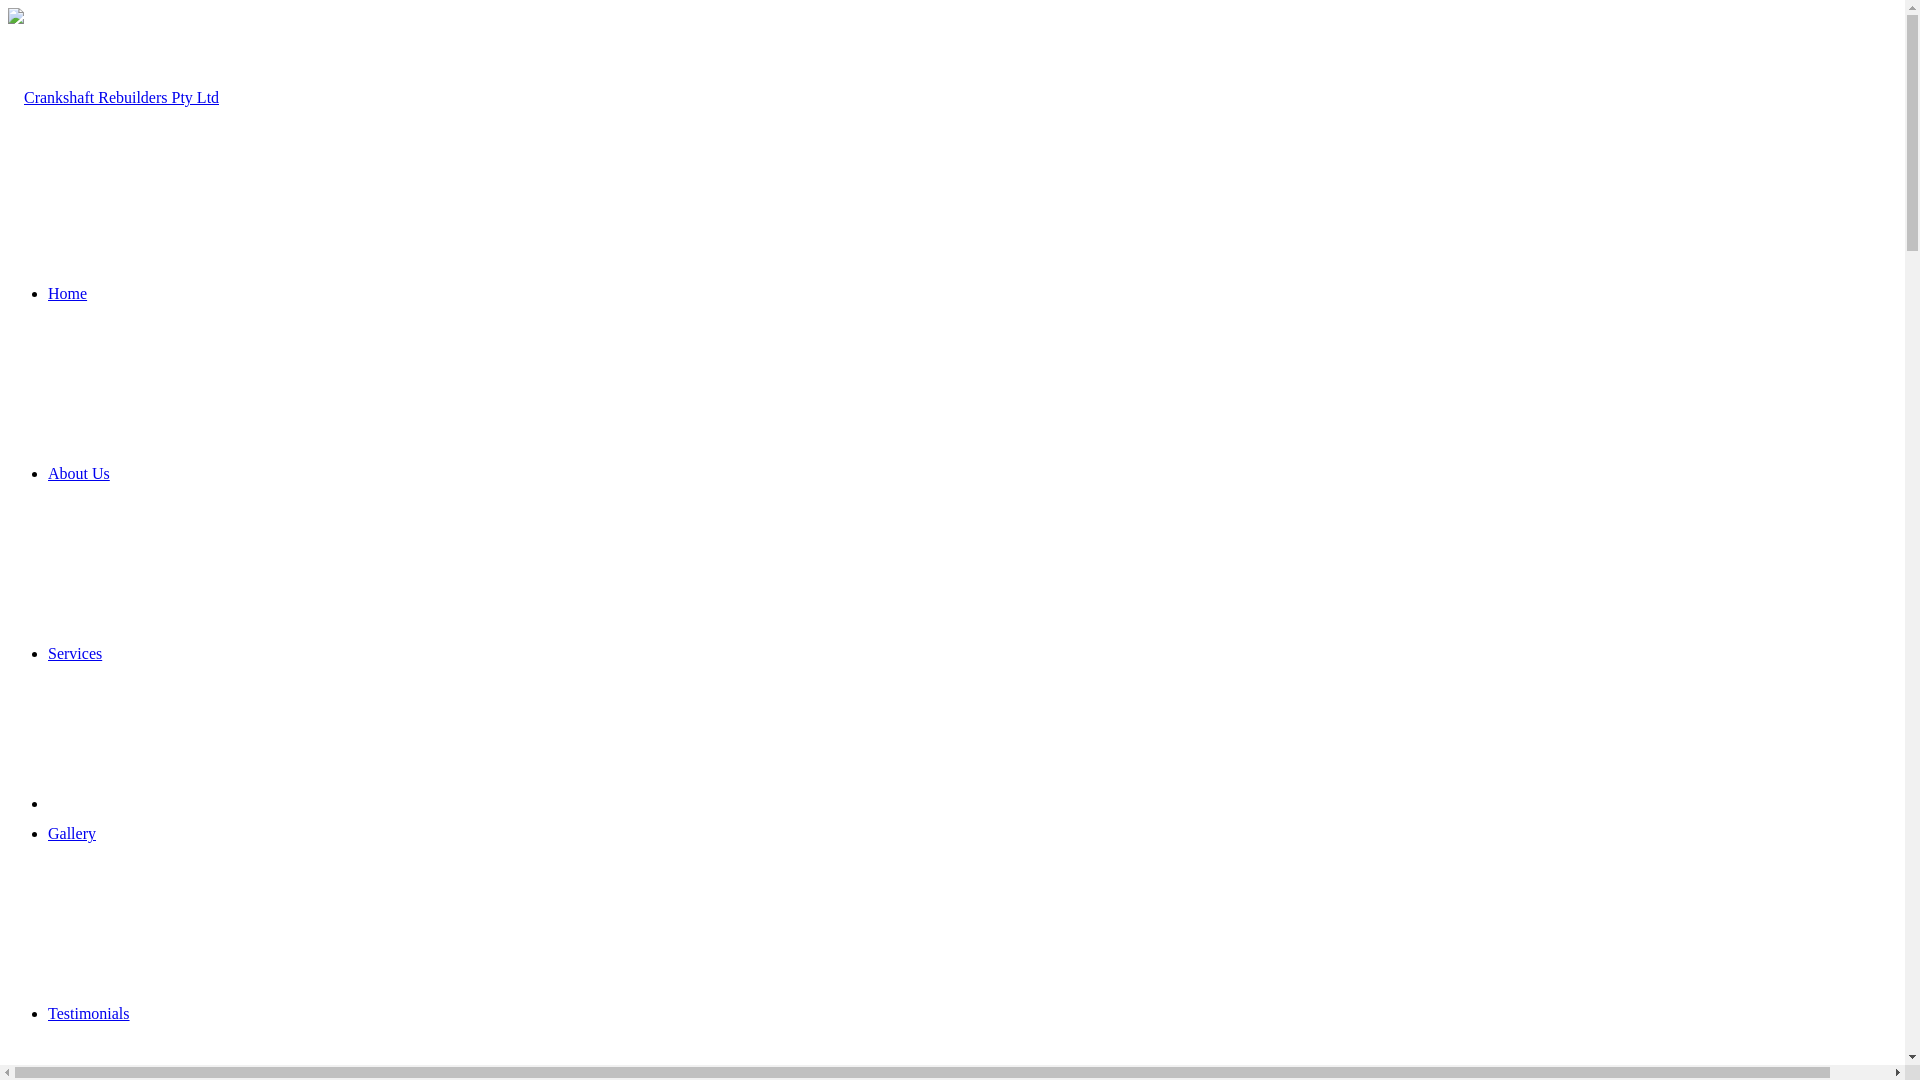 This screenshot has width=1920, height=1080. Describe the element at coordinates (68, 294) in the screenshot. I see `Home` at that location.